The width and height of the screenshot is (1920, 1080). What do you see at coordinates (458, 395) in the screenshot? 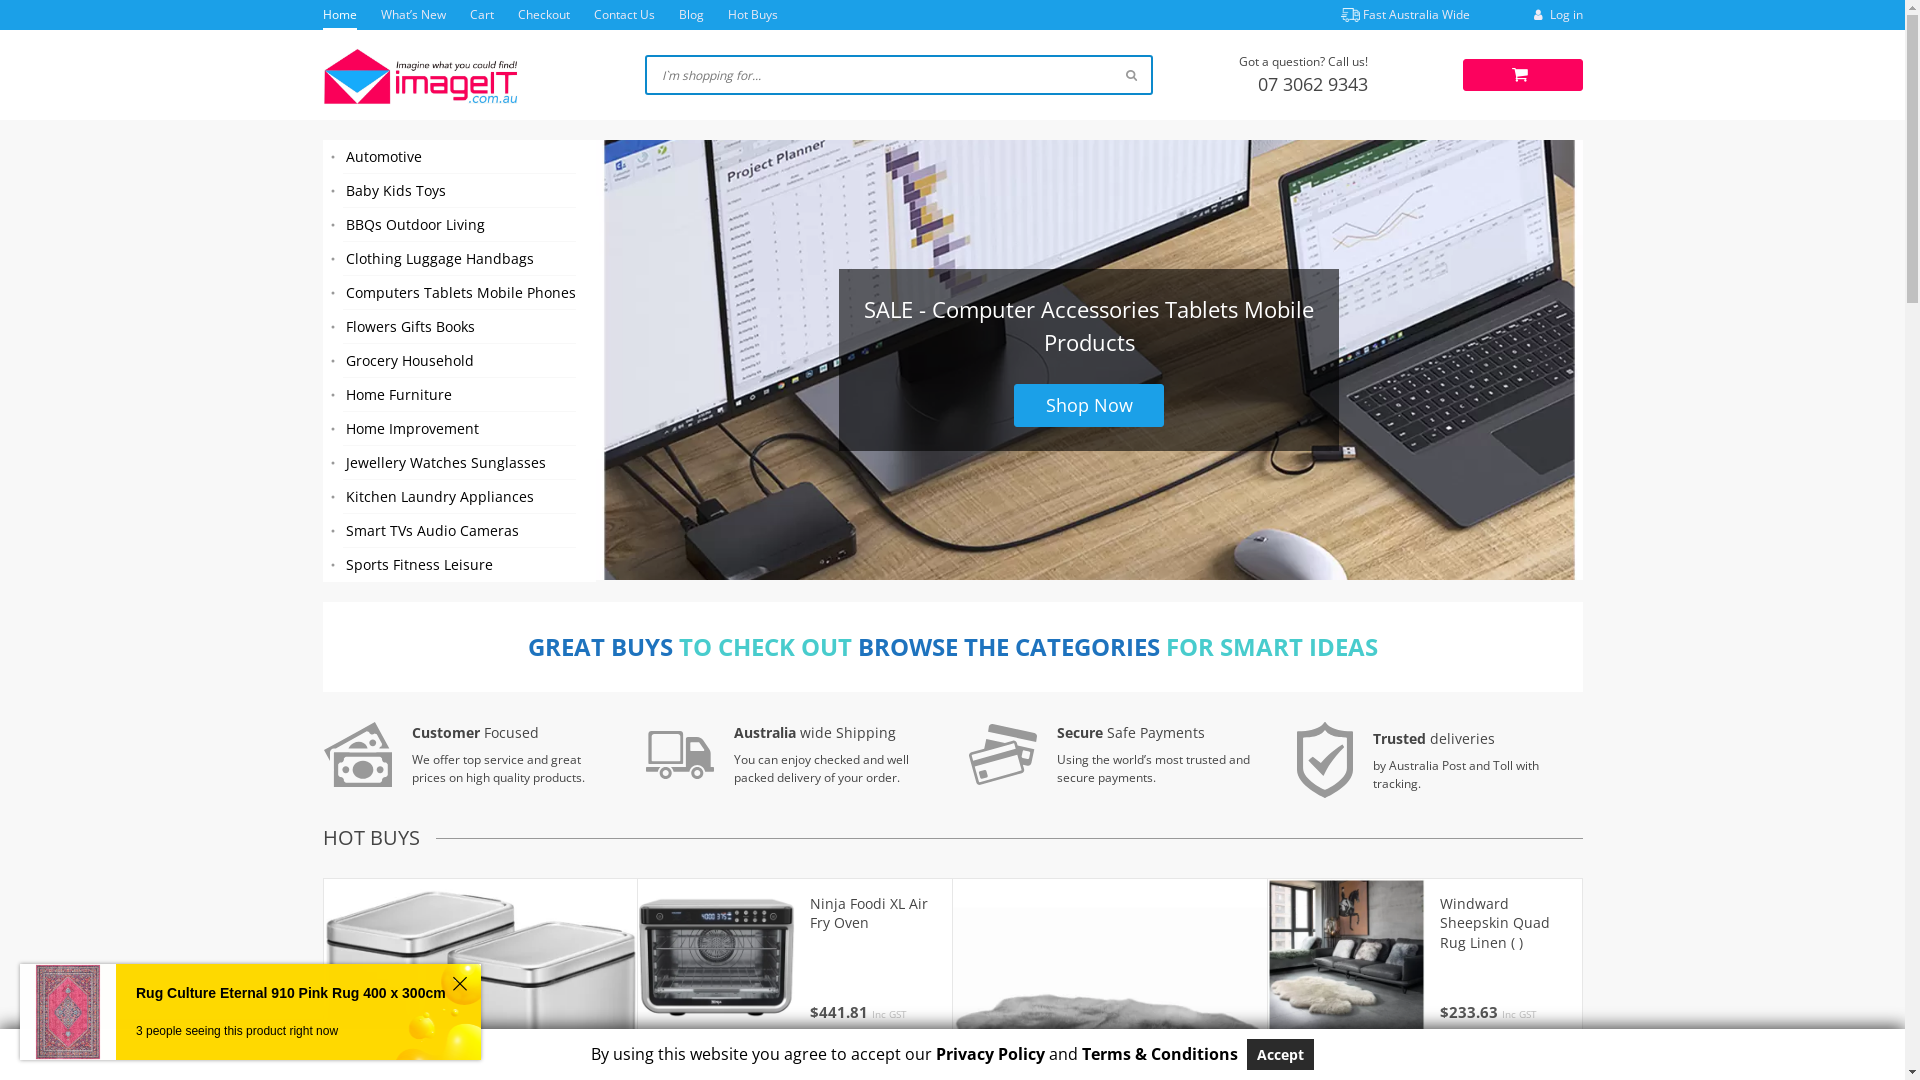
I see `Home Furniture` at bounding box center [458, 395].